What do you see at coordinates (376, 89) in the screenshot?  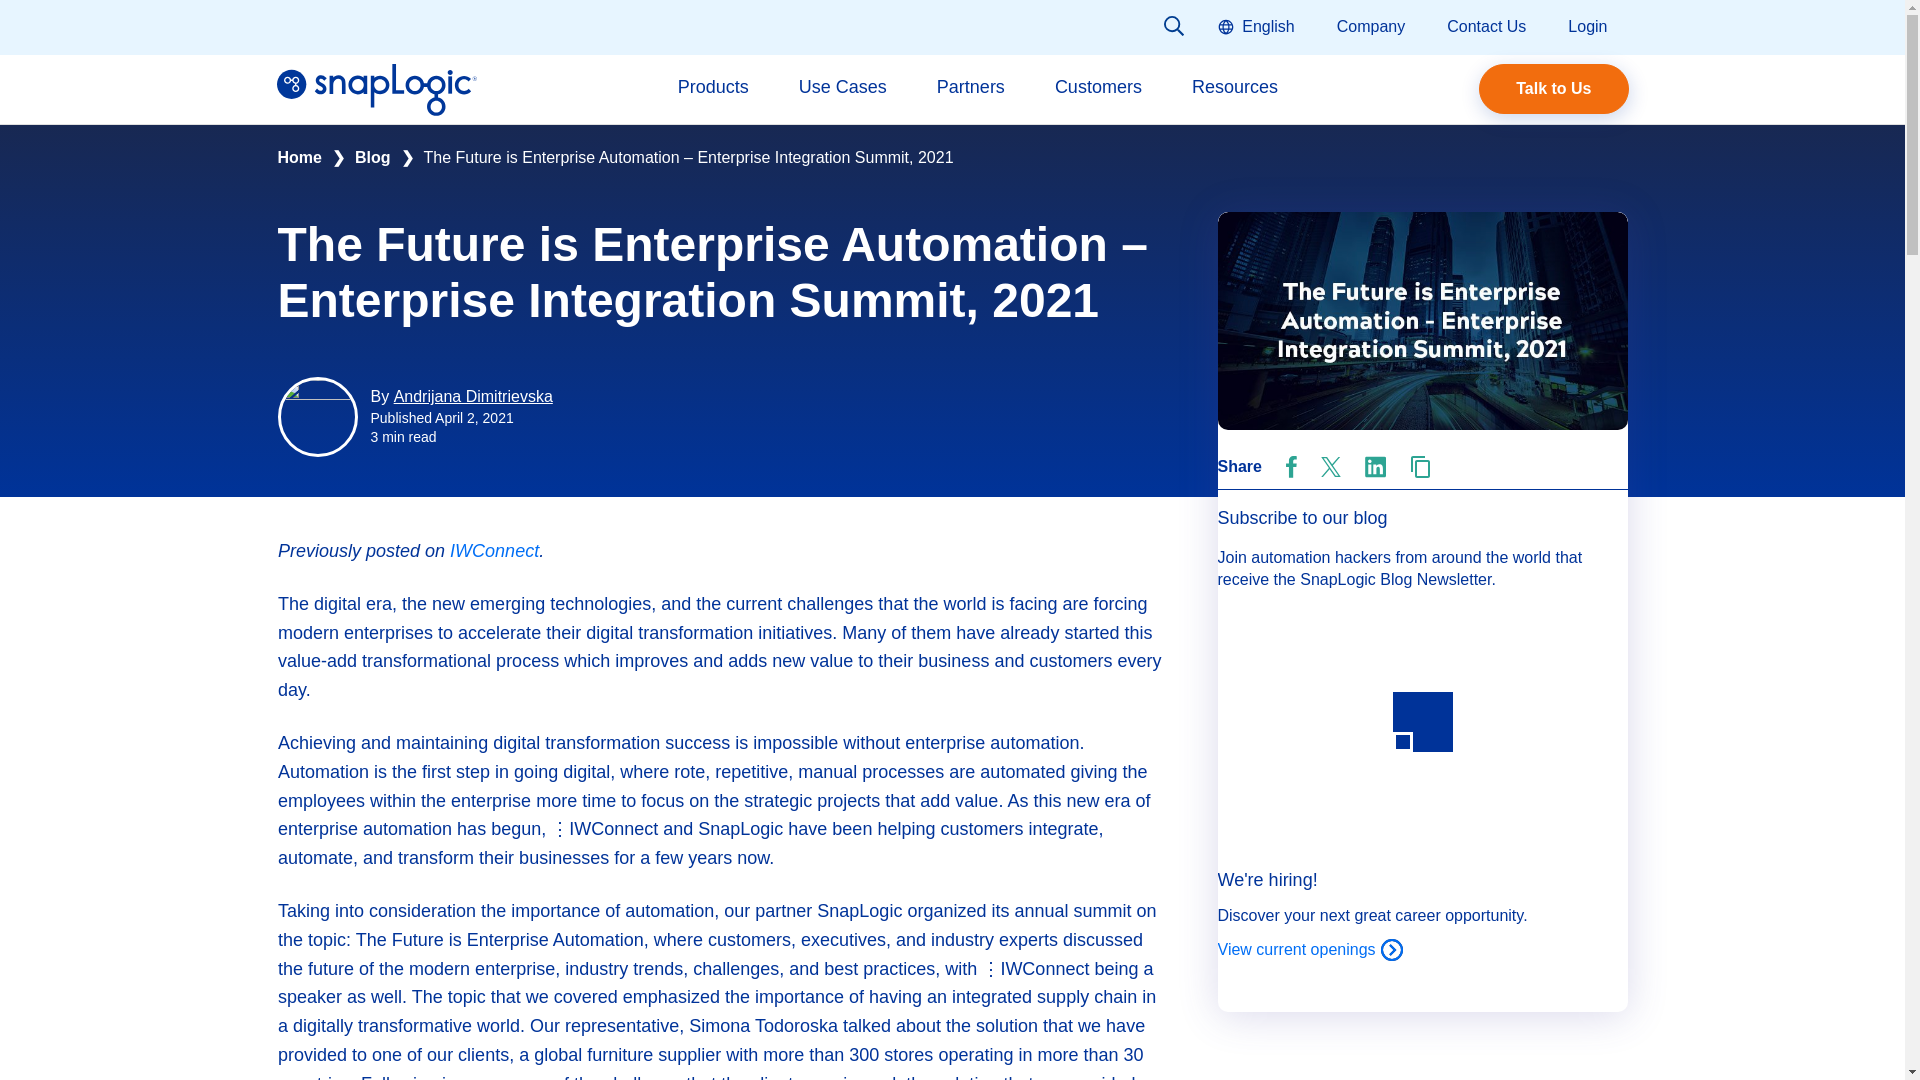 I see `SnapLogic Home Page` at bounding box center [376, 89].